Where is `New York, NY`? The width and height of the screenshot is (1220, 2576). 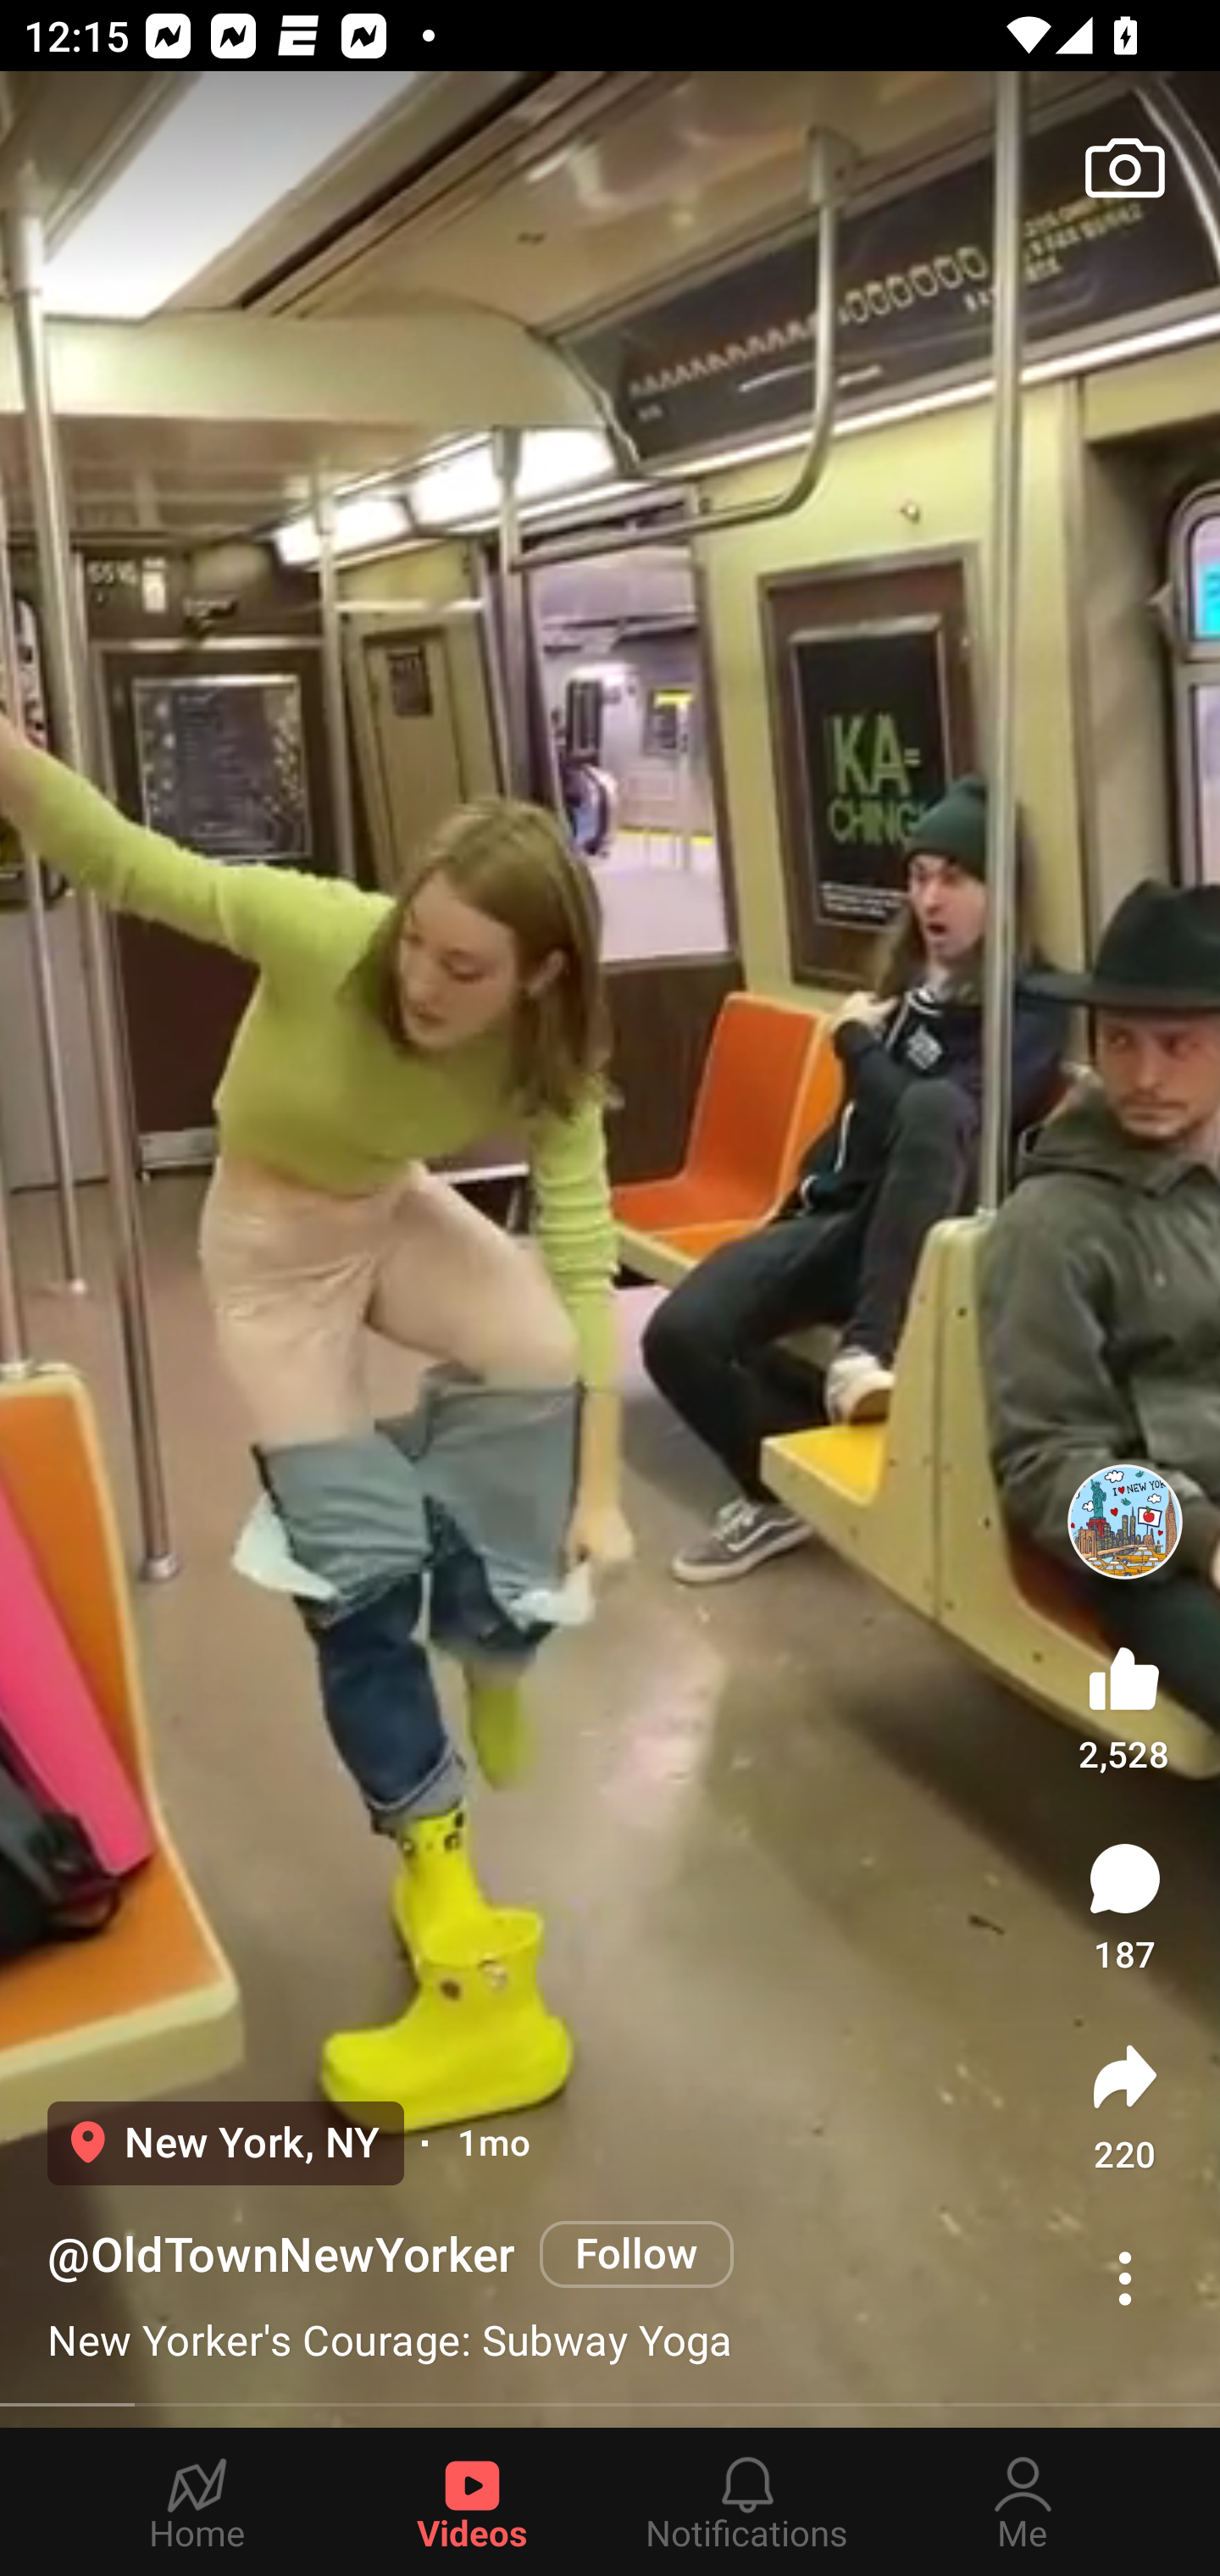 New York, NY is located at coordinates (225, 2142).